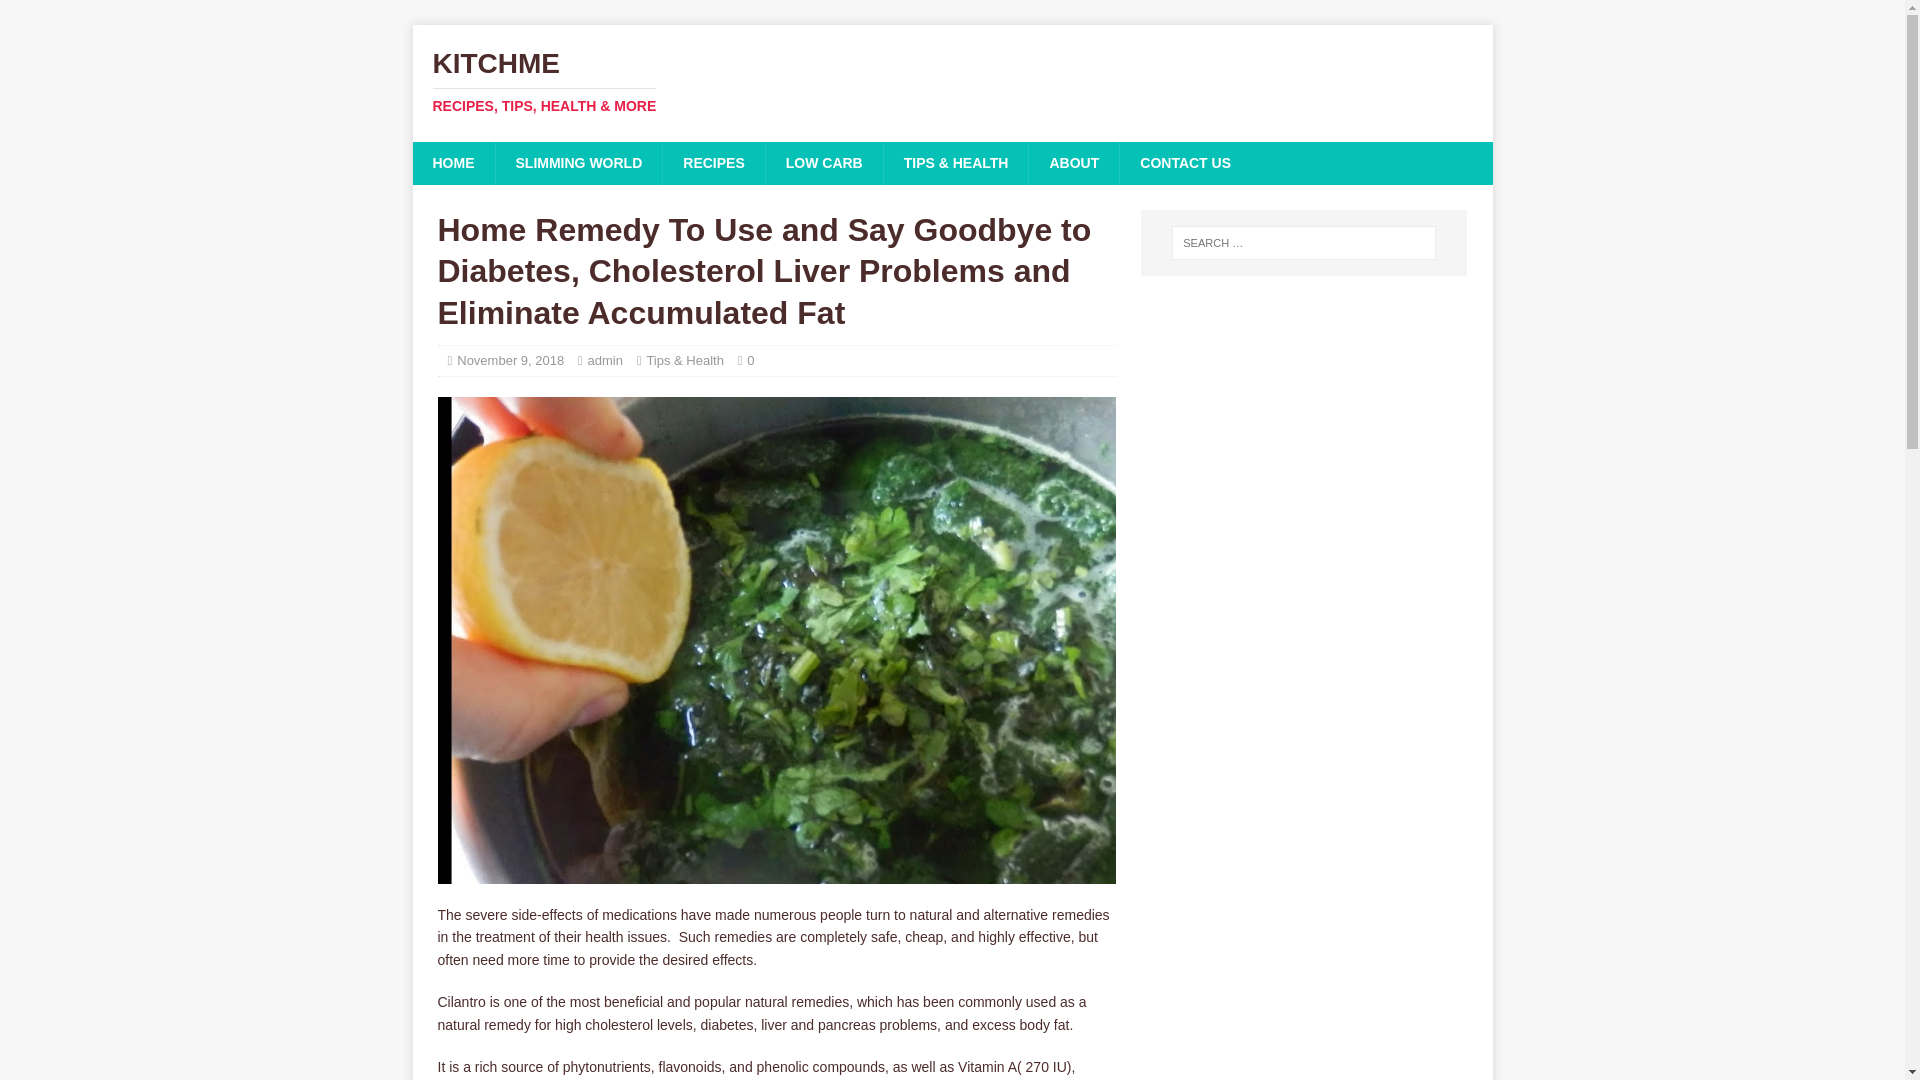 The width and height of the screenshot is (1920, 1080). What do you see at coordinates (713, 162) in the screenshot?
I see `RECIPES` at bounding box center [713, 162].